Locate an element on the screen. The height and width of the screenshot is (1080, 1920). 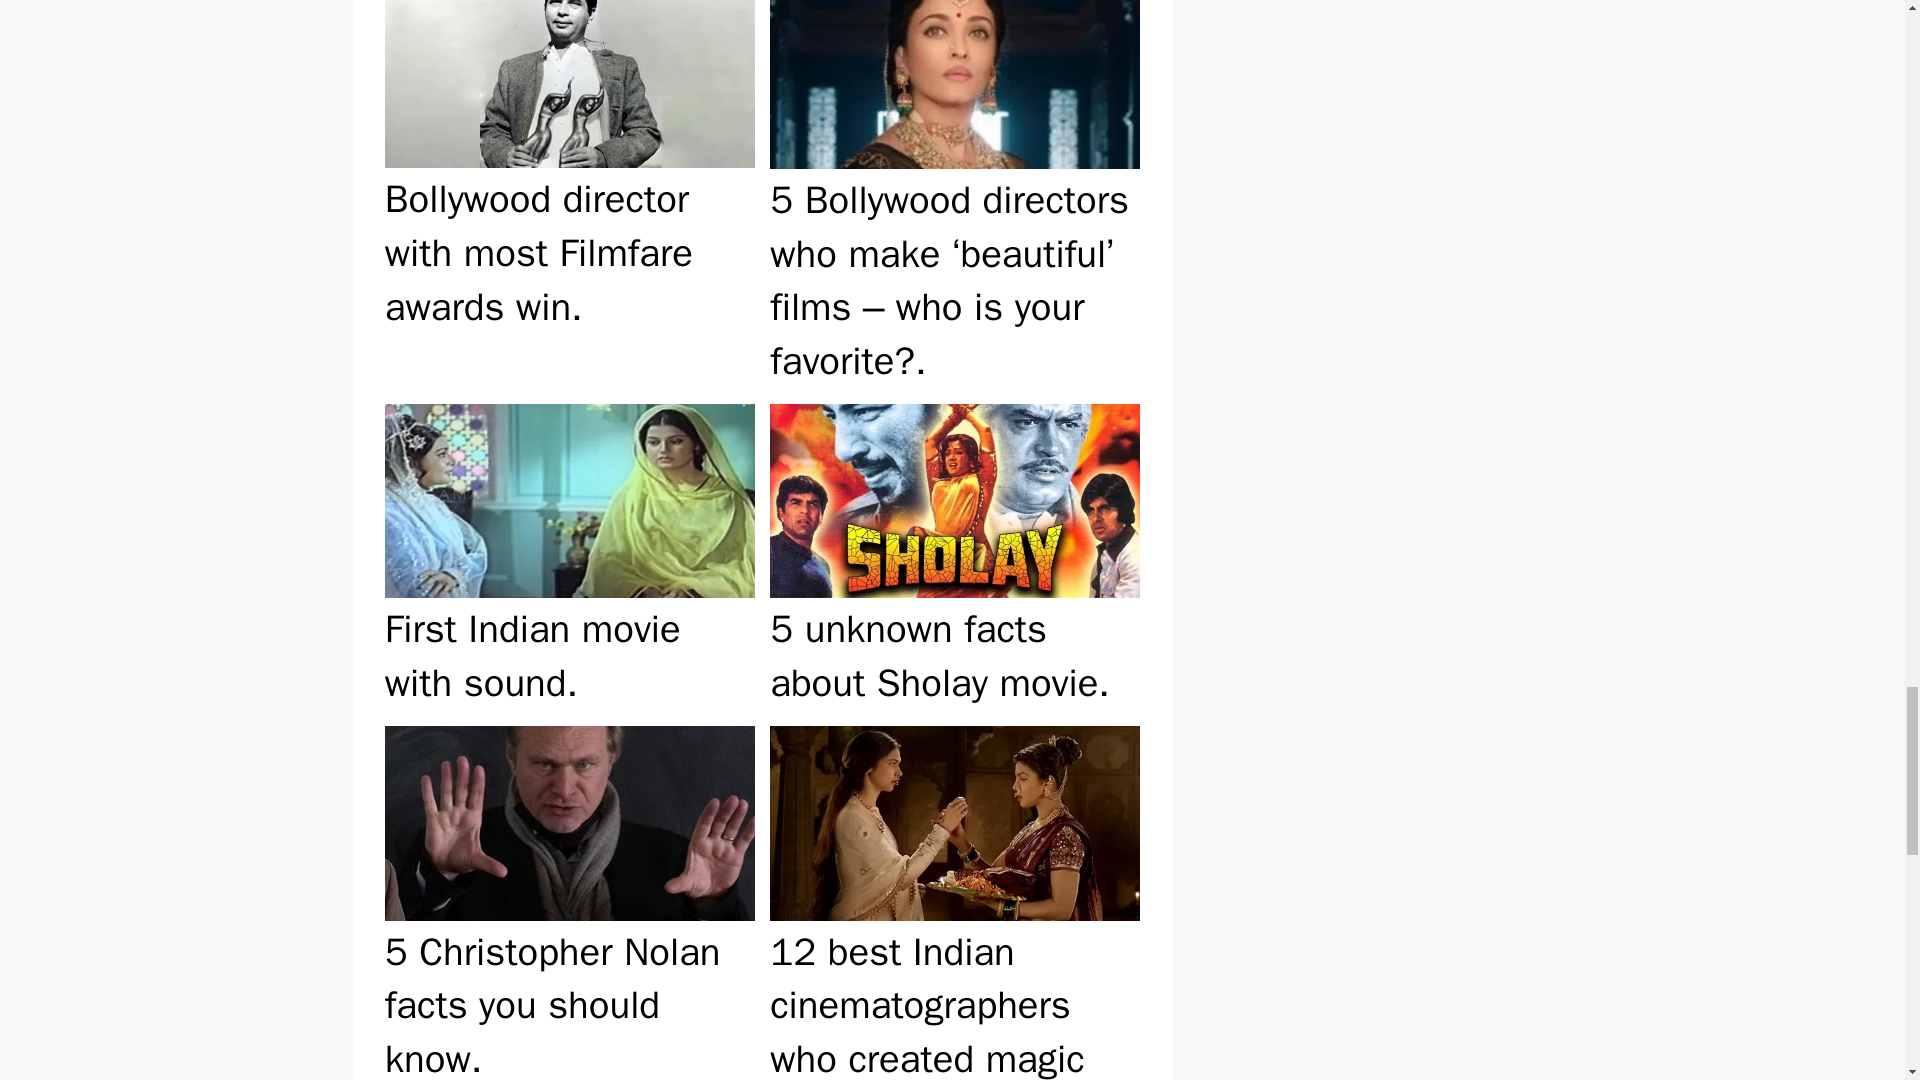
christopher nolan facts is located at coordinates (570, 822).